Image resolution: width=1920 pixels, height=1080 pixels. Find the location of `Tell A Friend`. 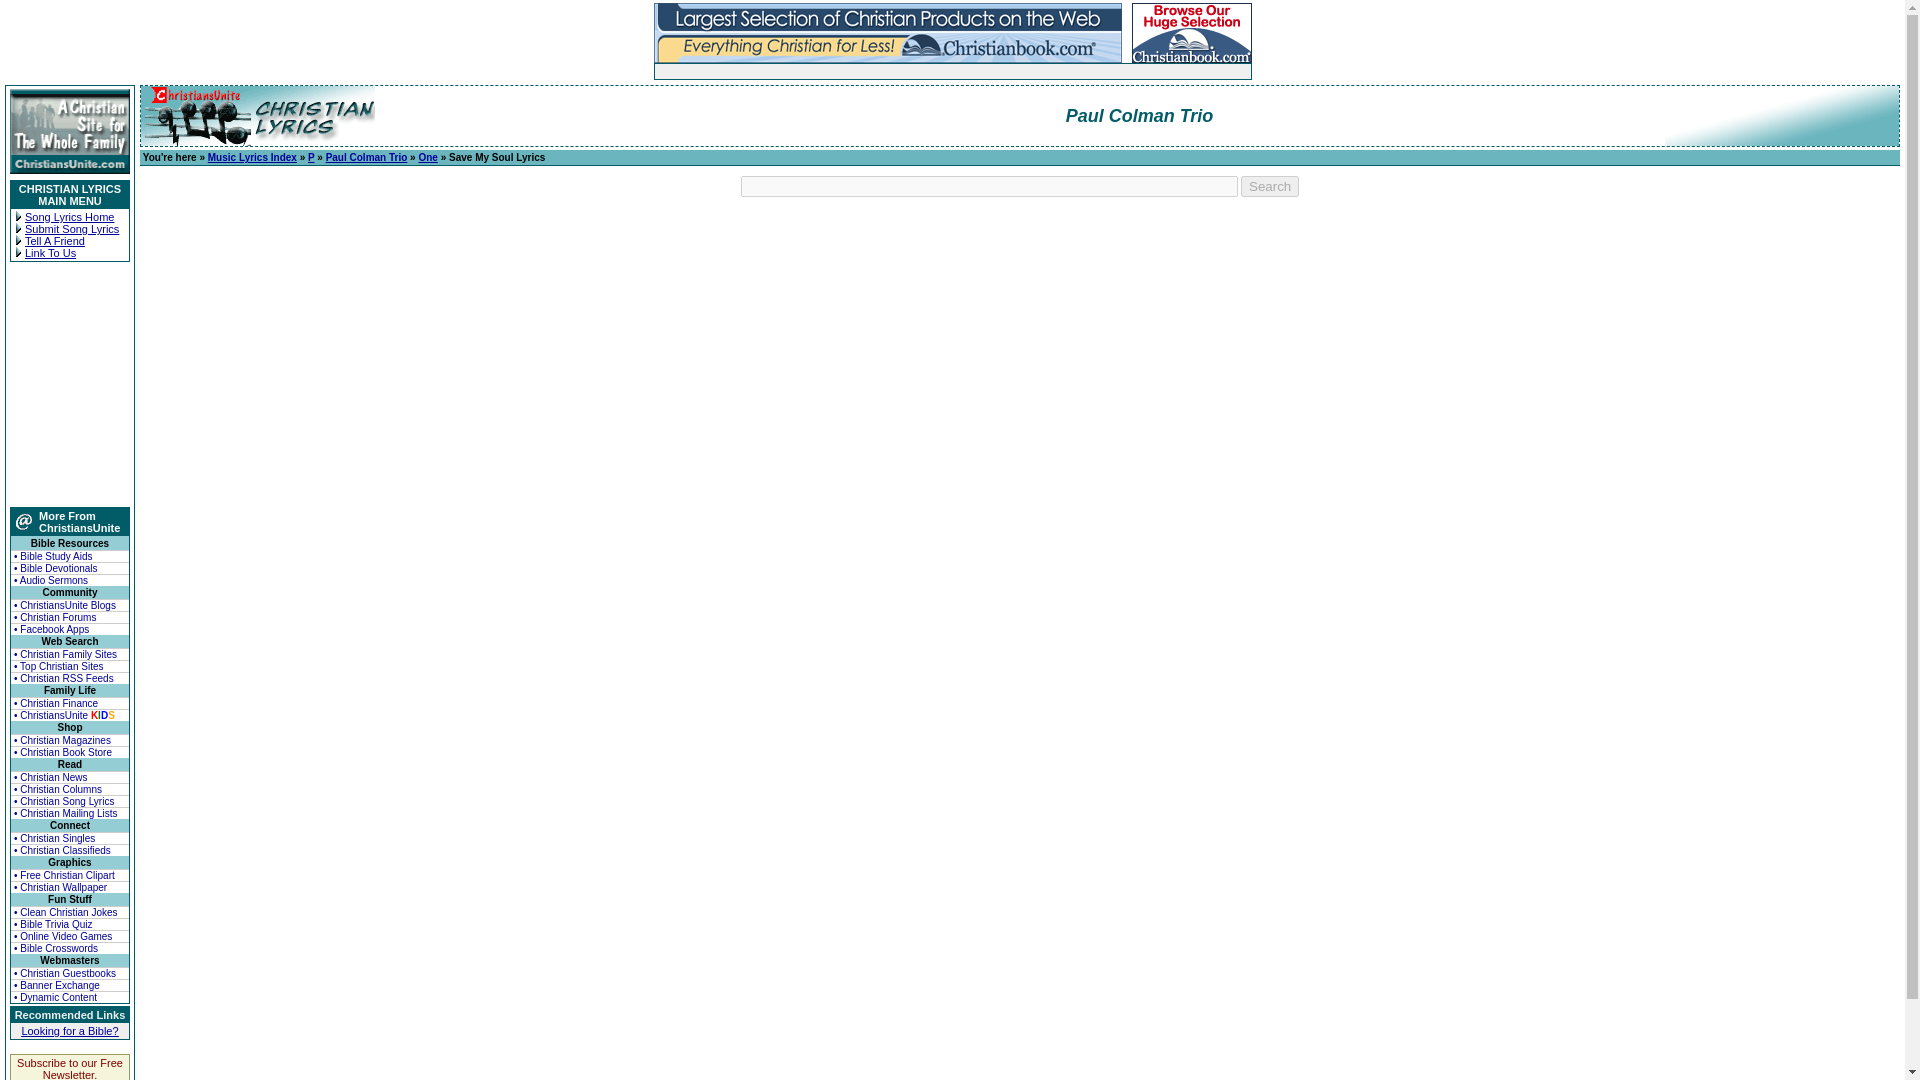

Tell A Friend is located at coordinates (54, 241).